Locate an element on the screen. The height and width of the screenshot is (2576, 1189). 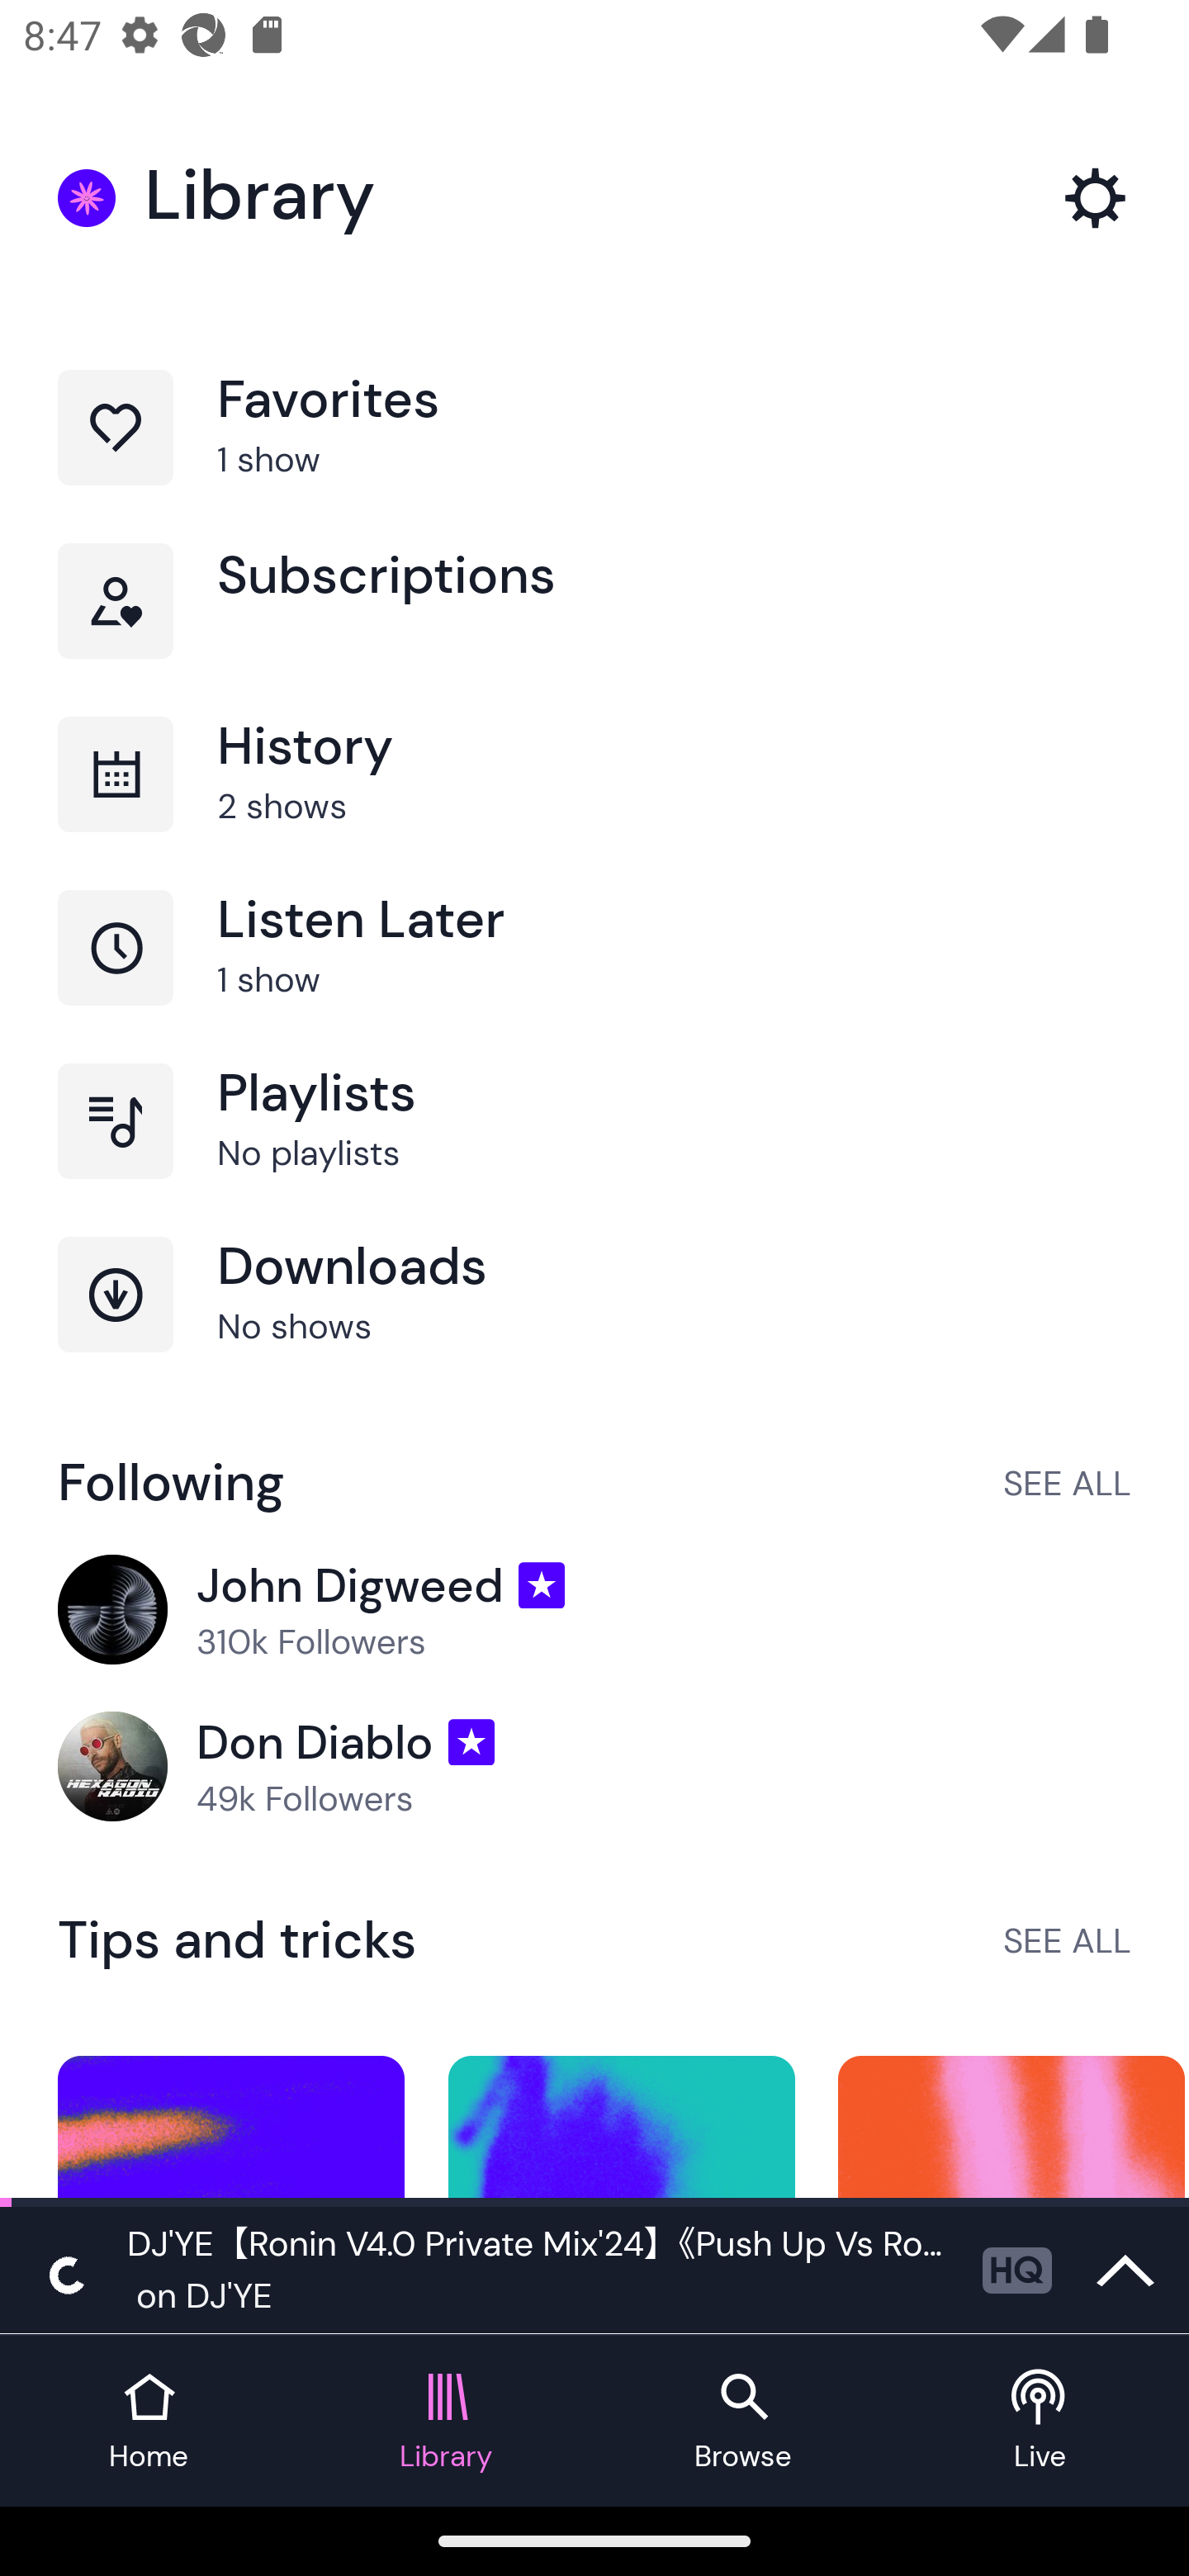
Don Diablo, 49k Followers Don Diablo 49k Followers is located at coordinates (594, 1767).